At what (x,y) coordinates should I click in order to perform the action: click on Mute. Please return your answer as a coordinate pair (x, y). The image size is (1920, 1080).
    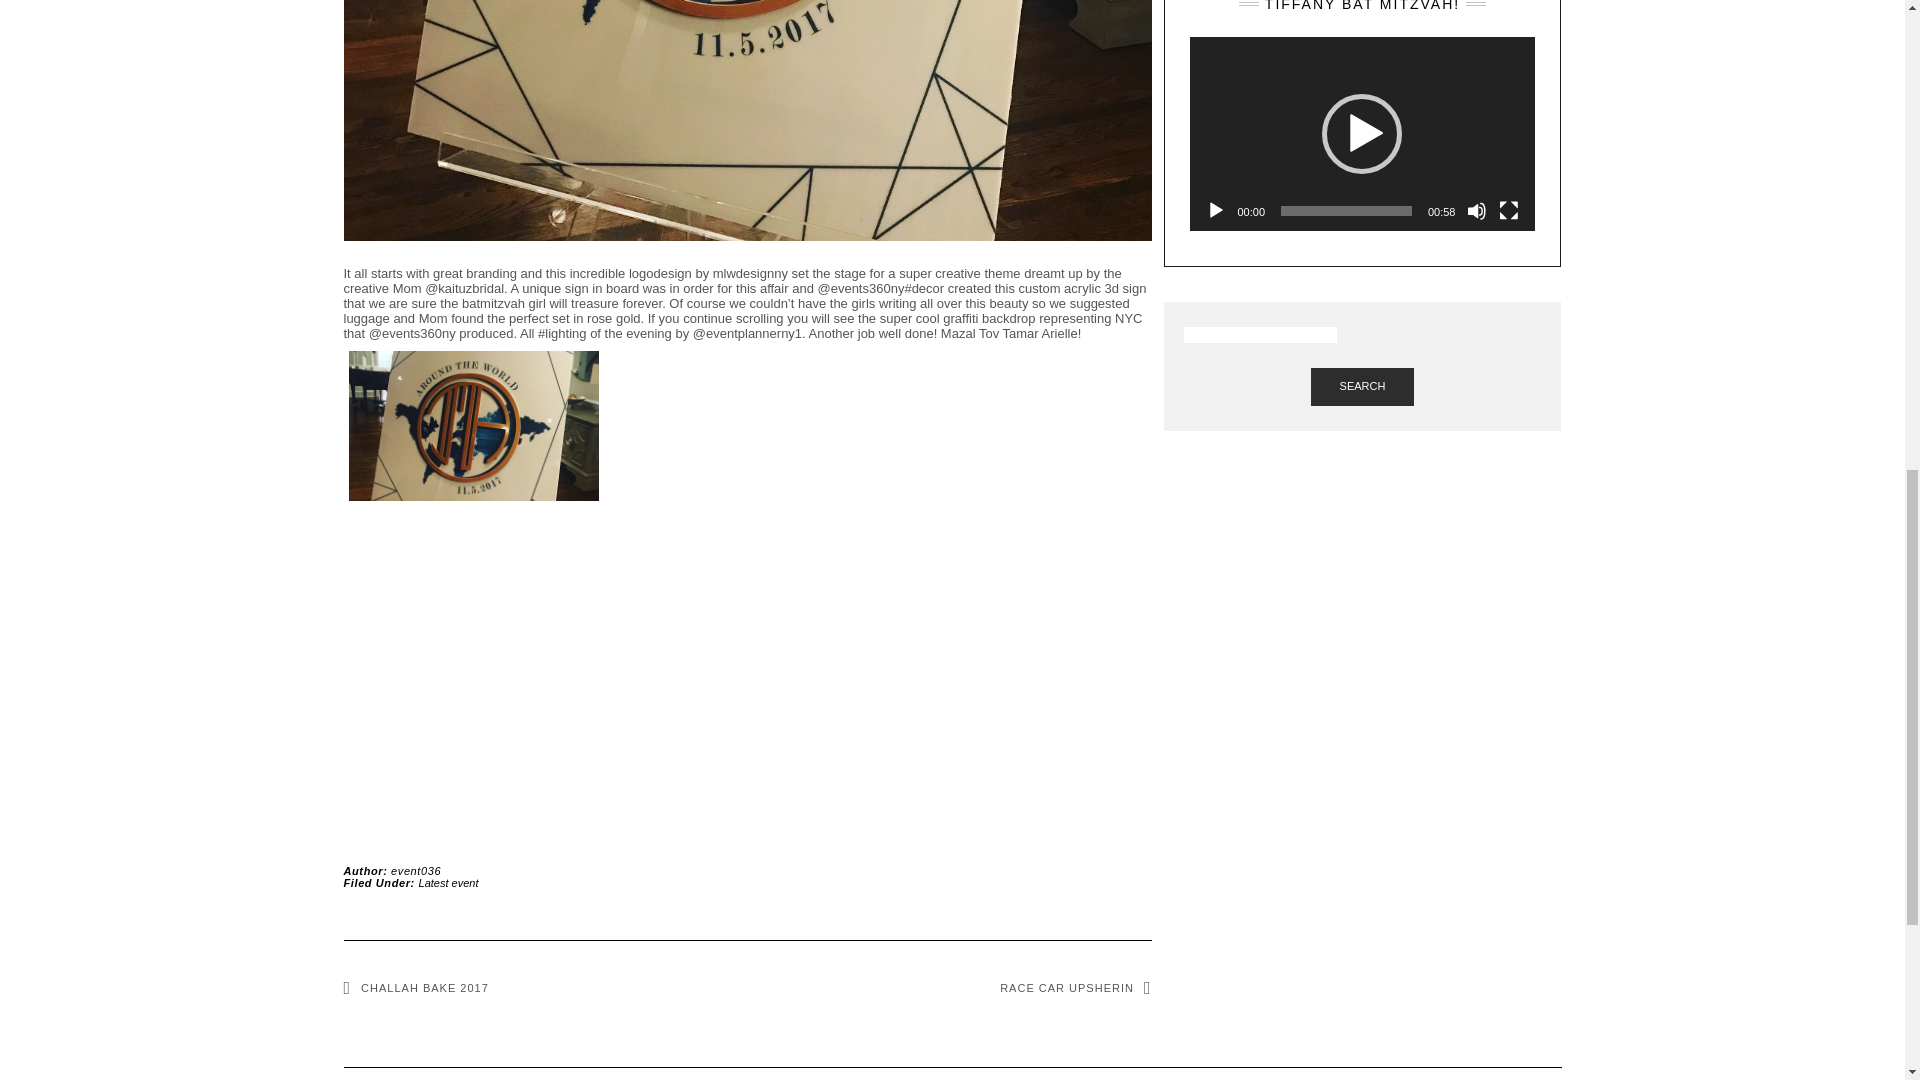
    Looking at the image, I should click on (1476, 210).